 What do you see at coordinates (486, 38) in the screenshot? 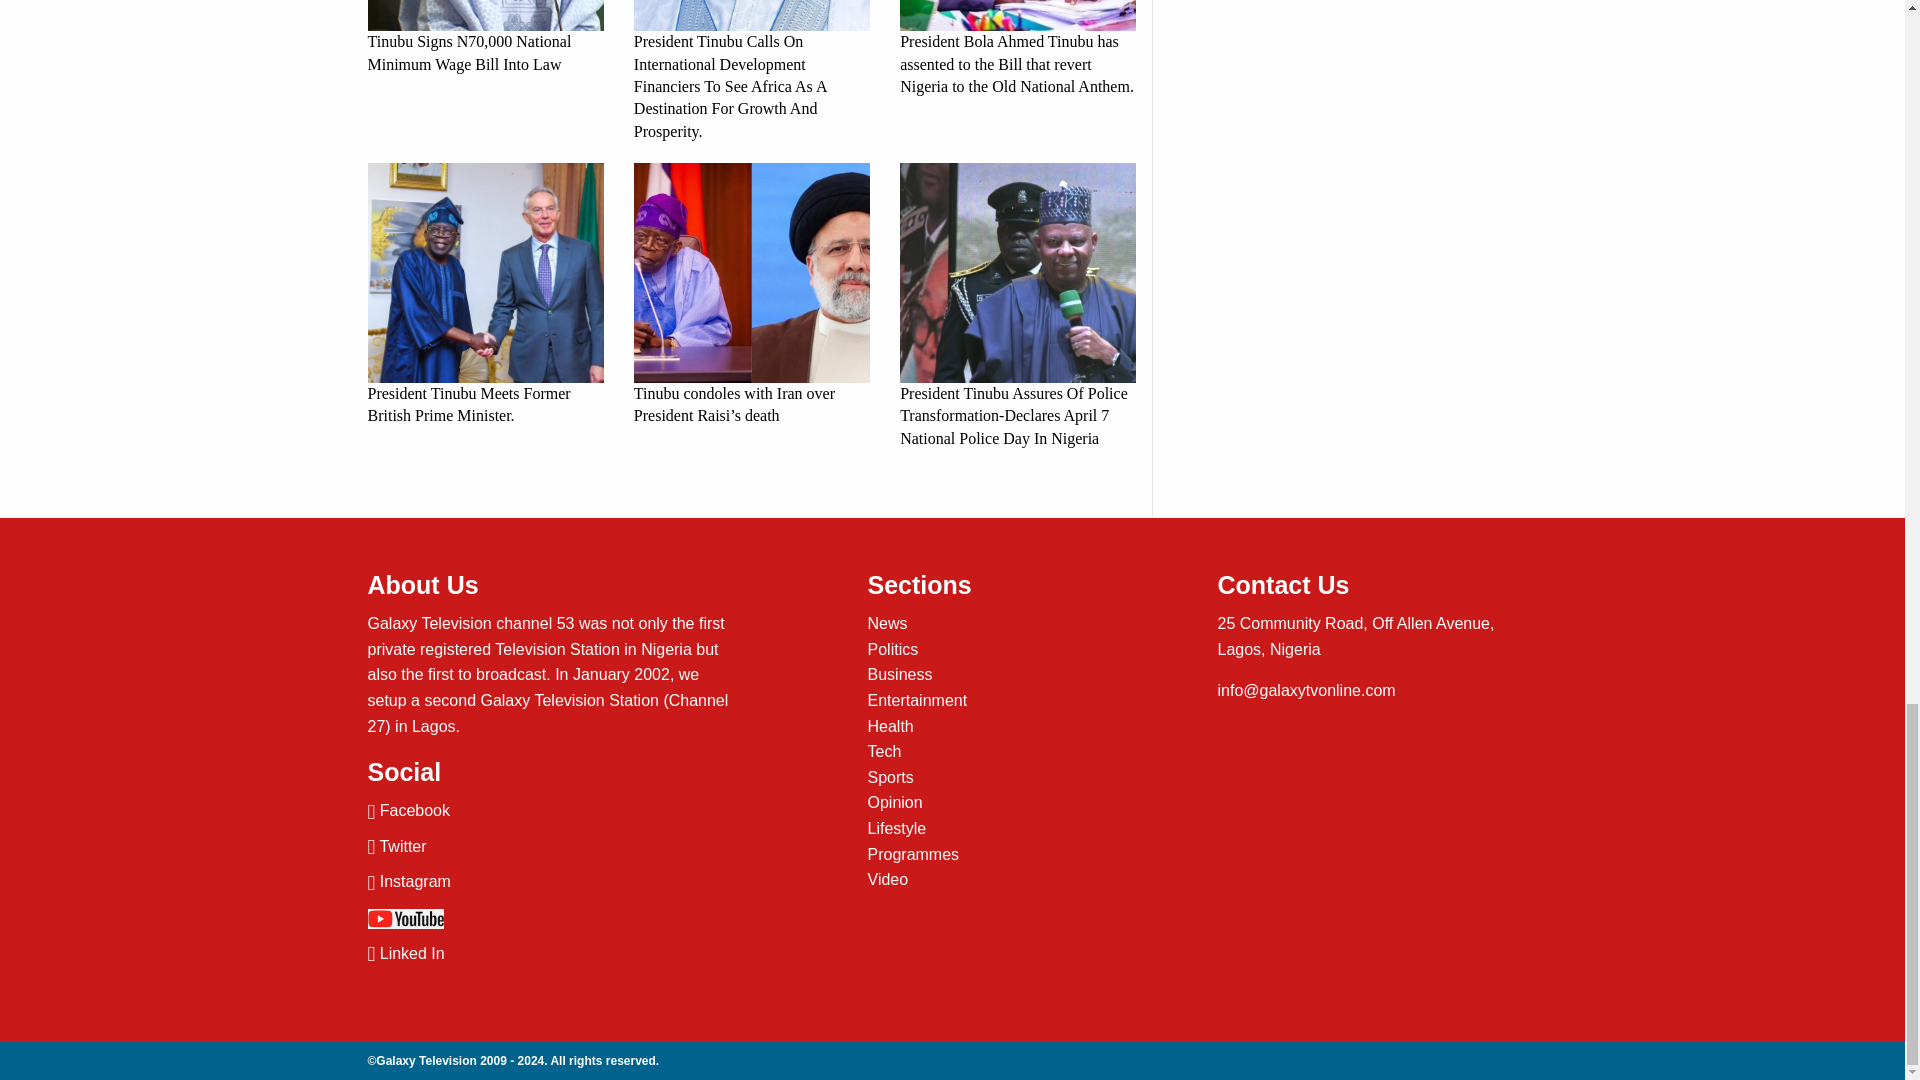
I see `Tinubu Signs N70,000 National Minimum Wage Bill Into Law` at bounding box center [486, 38].